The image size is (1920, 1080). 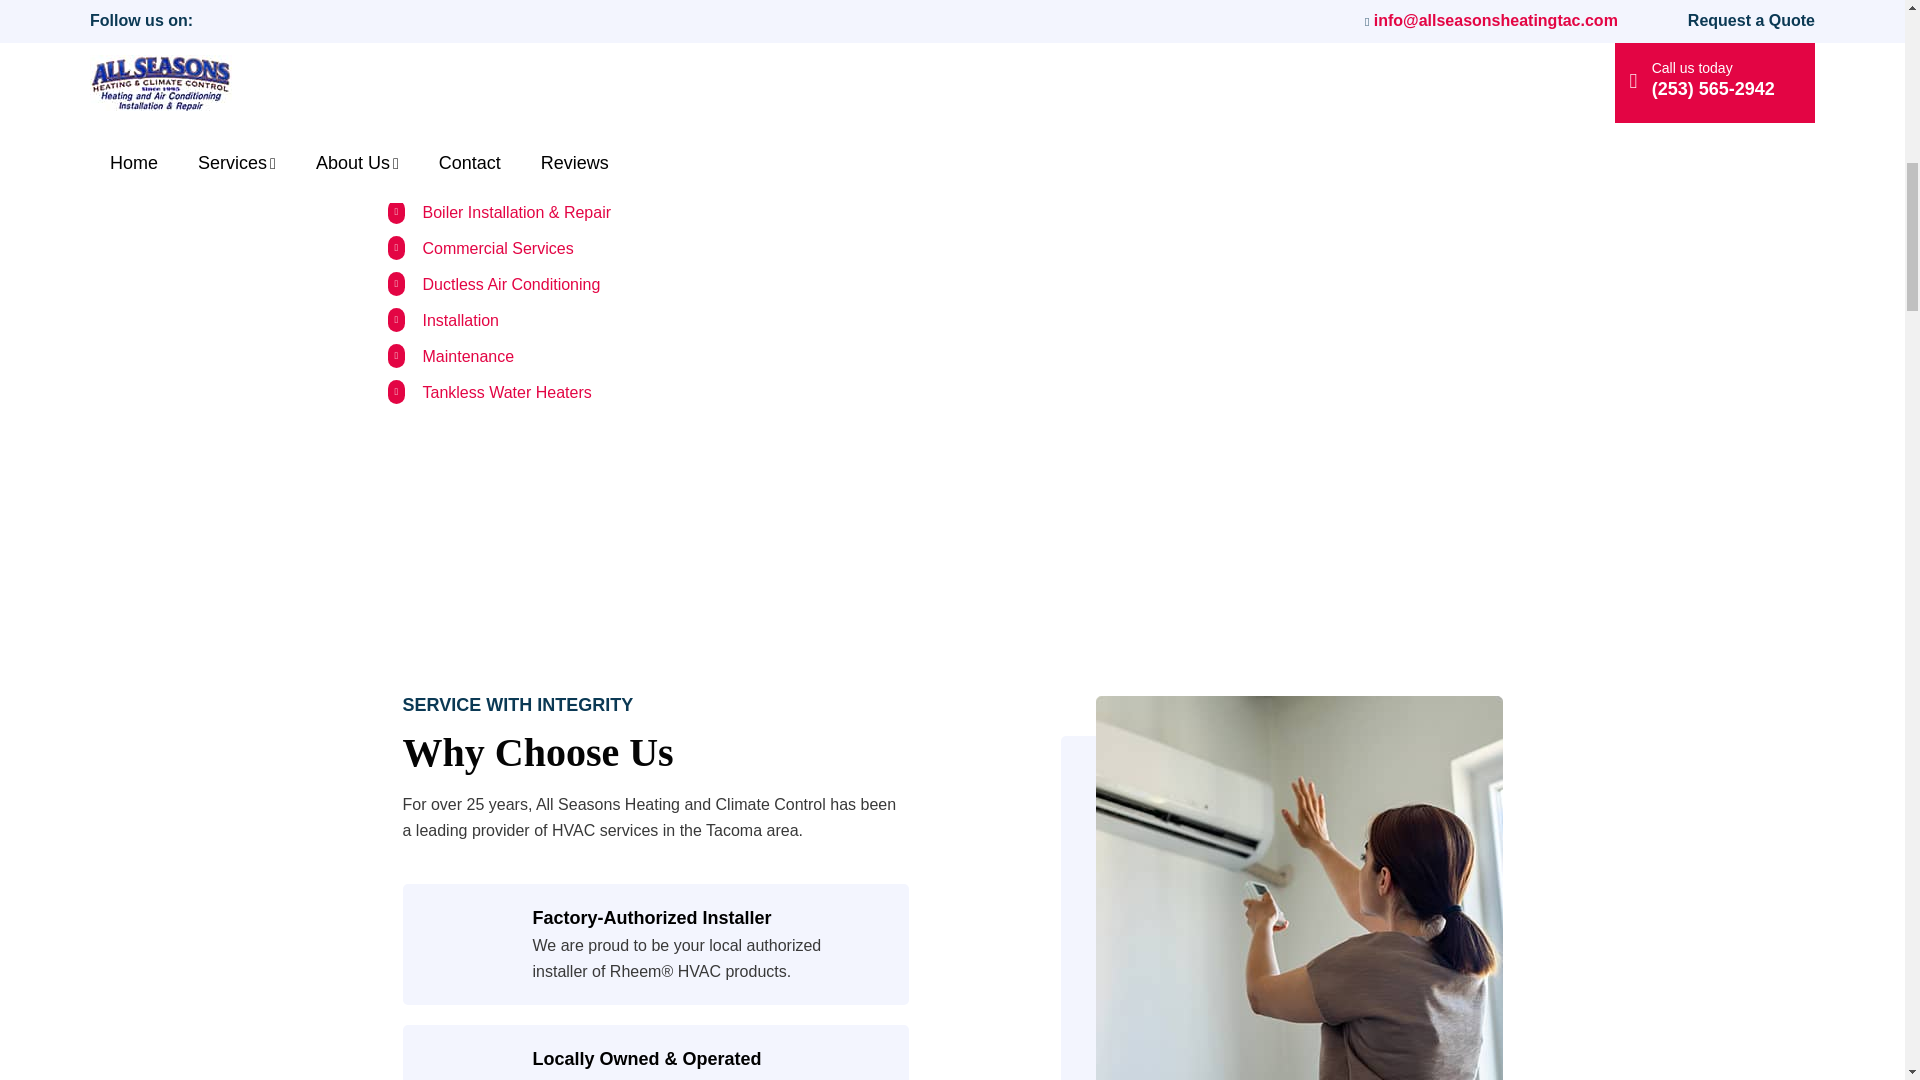 I want to click on Maintenance, so click(x=468, y=356).